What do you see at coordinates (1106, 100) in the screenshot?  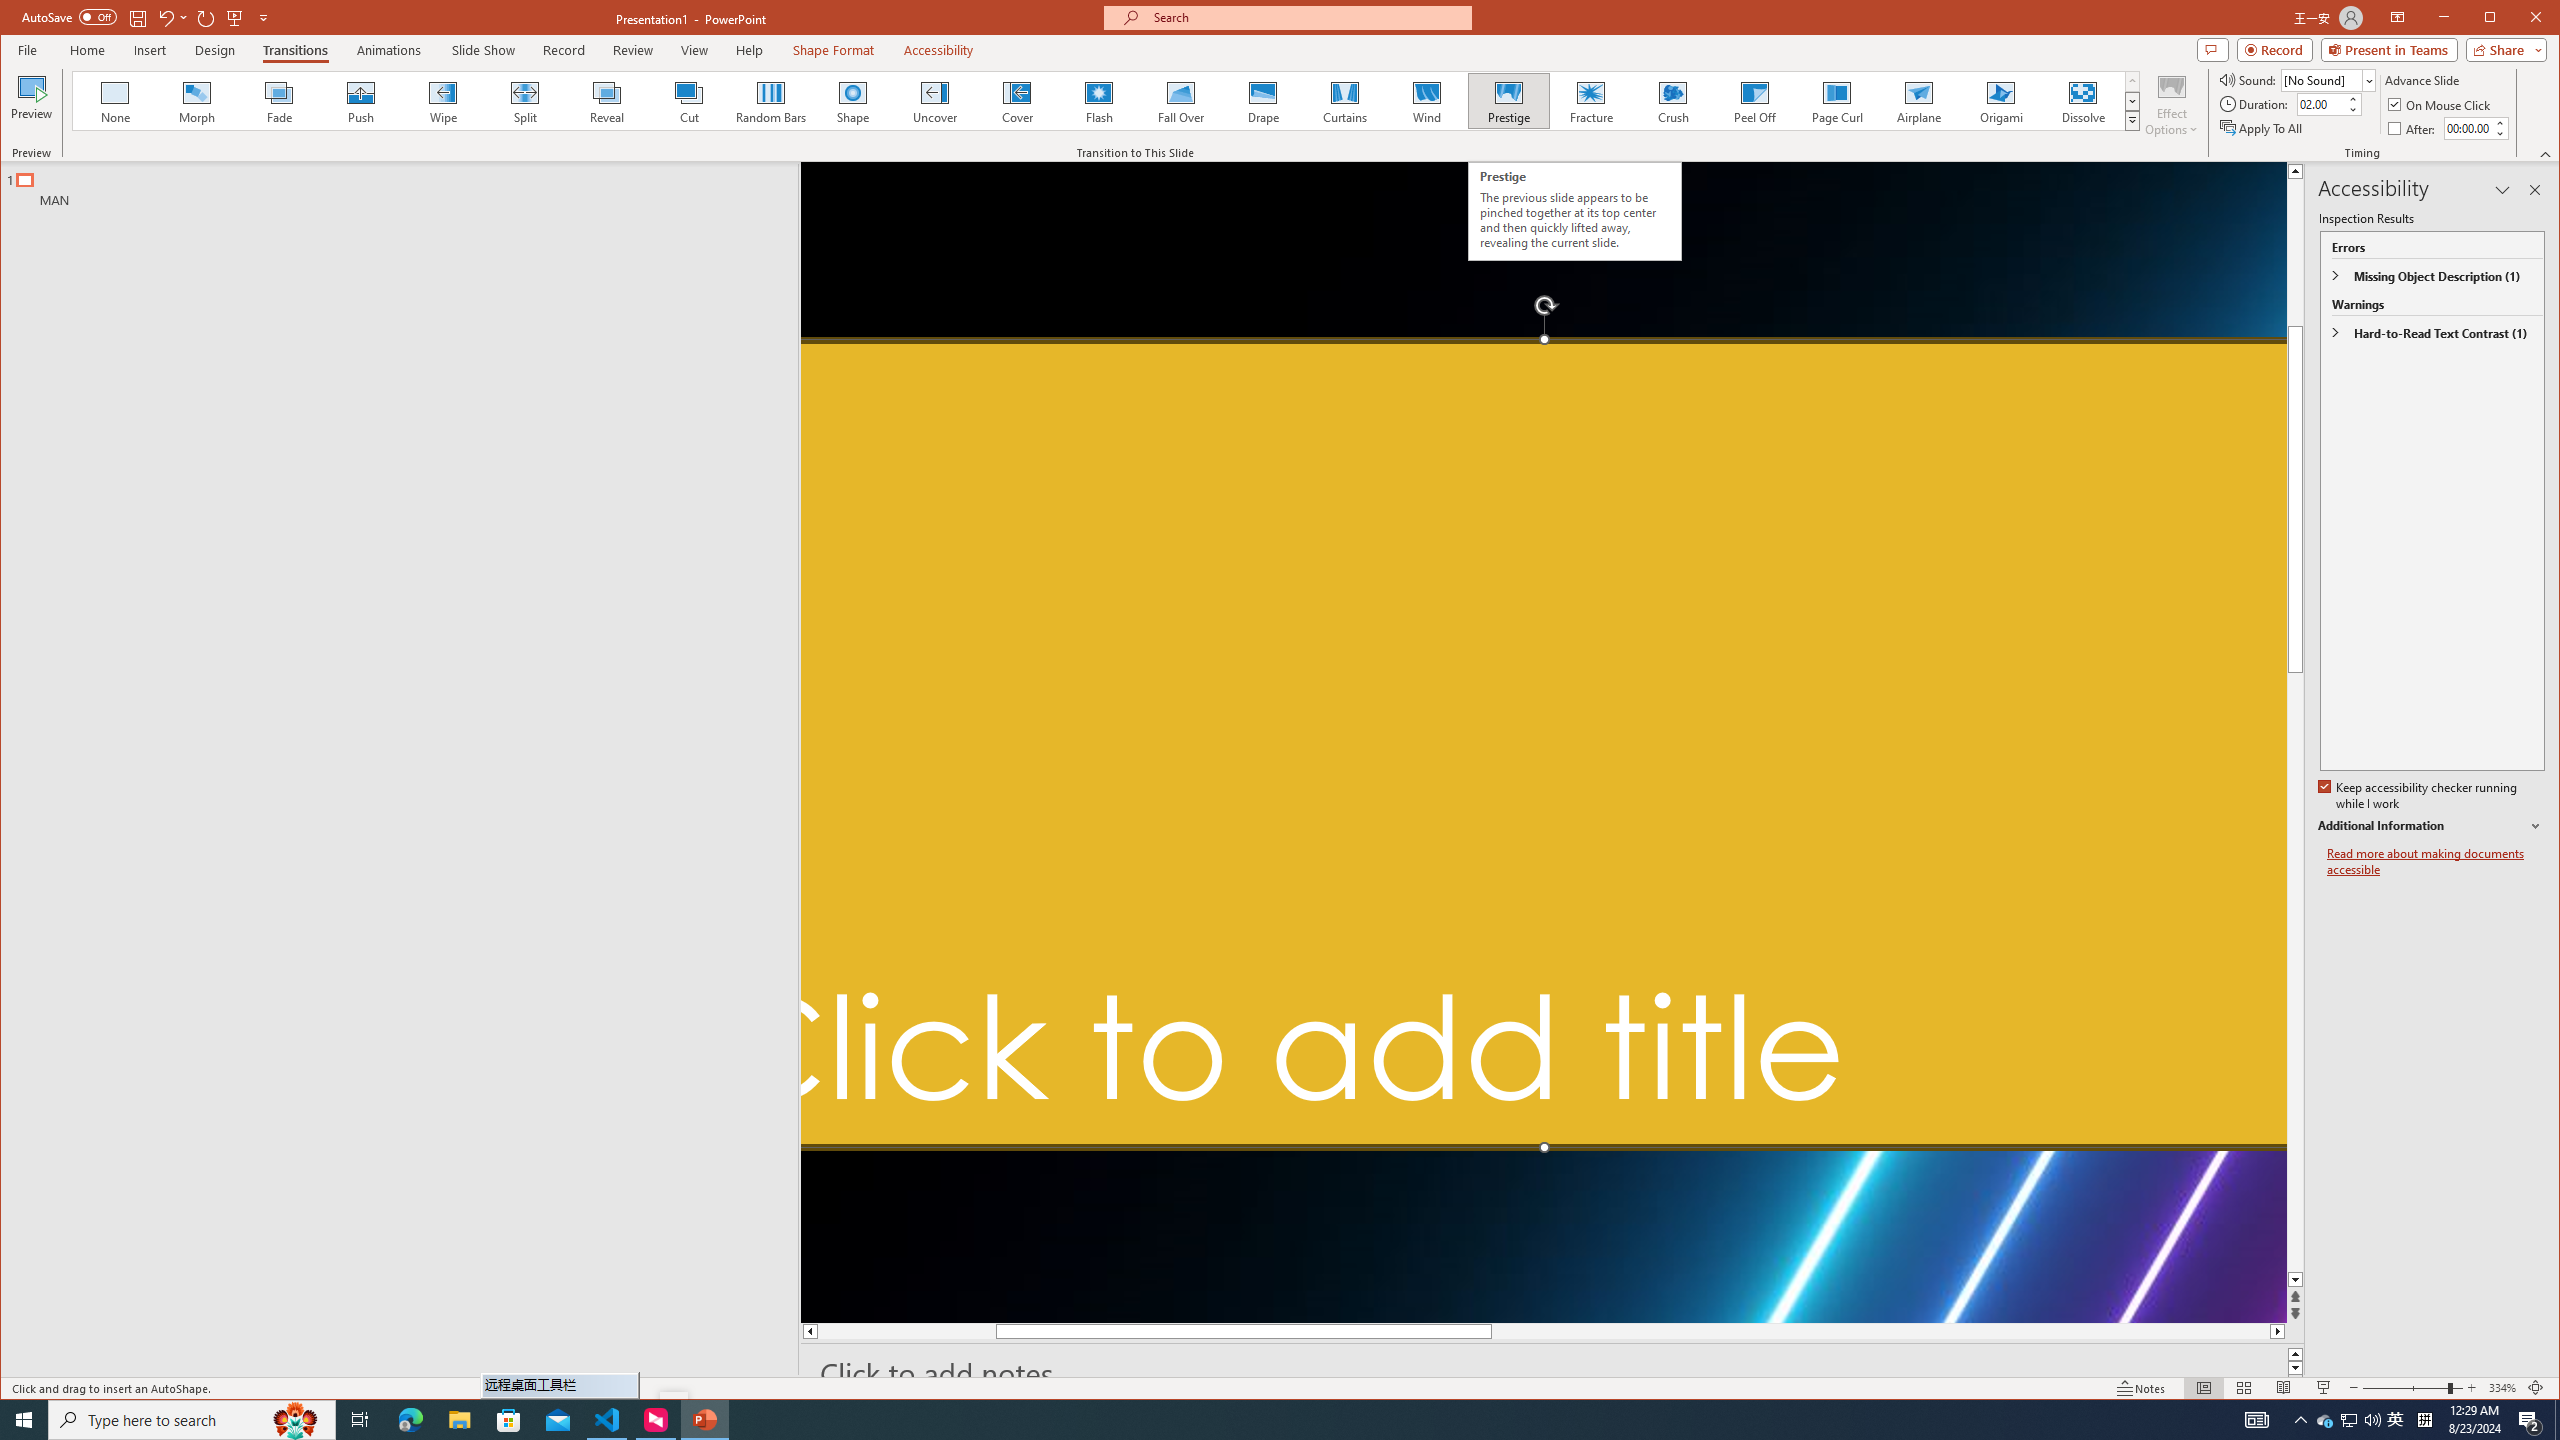 I see `AutomationID: AnimationTransitionGallery` at bounding box center [1106, 100].